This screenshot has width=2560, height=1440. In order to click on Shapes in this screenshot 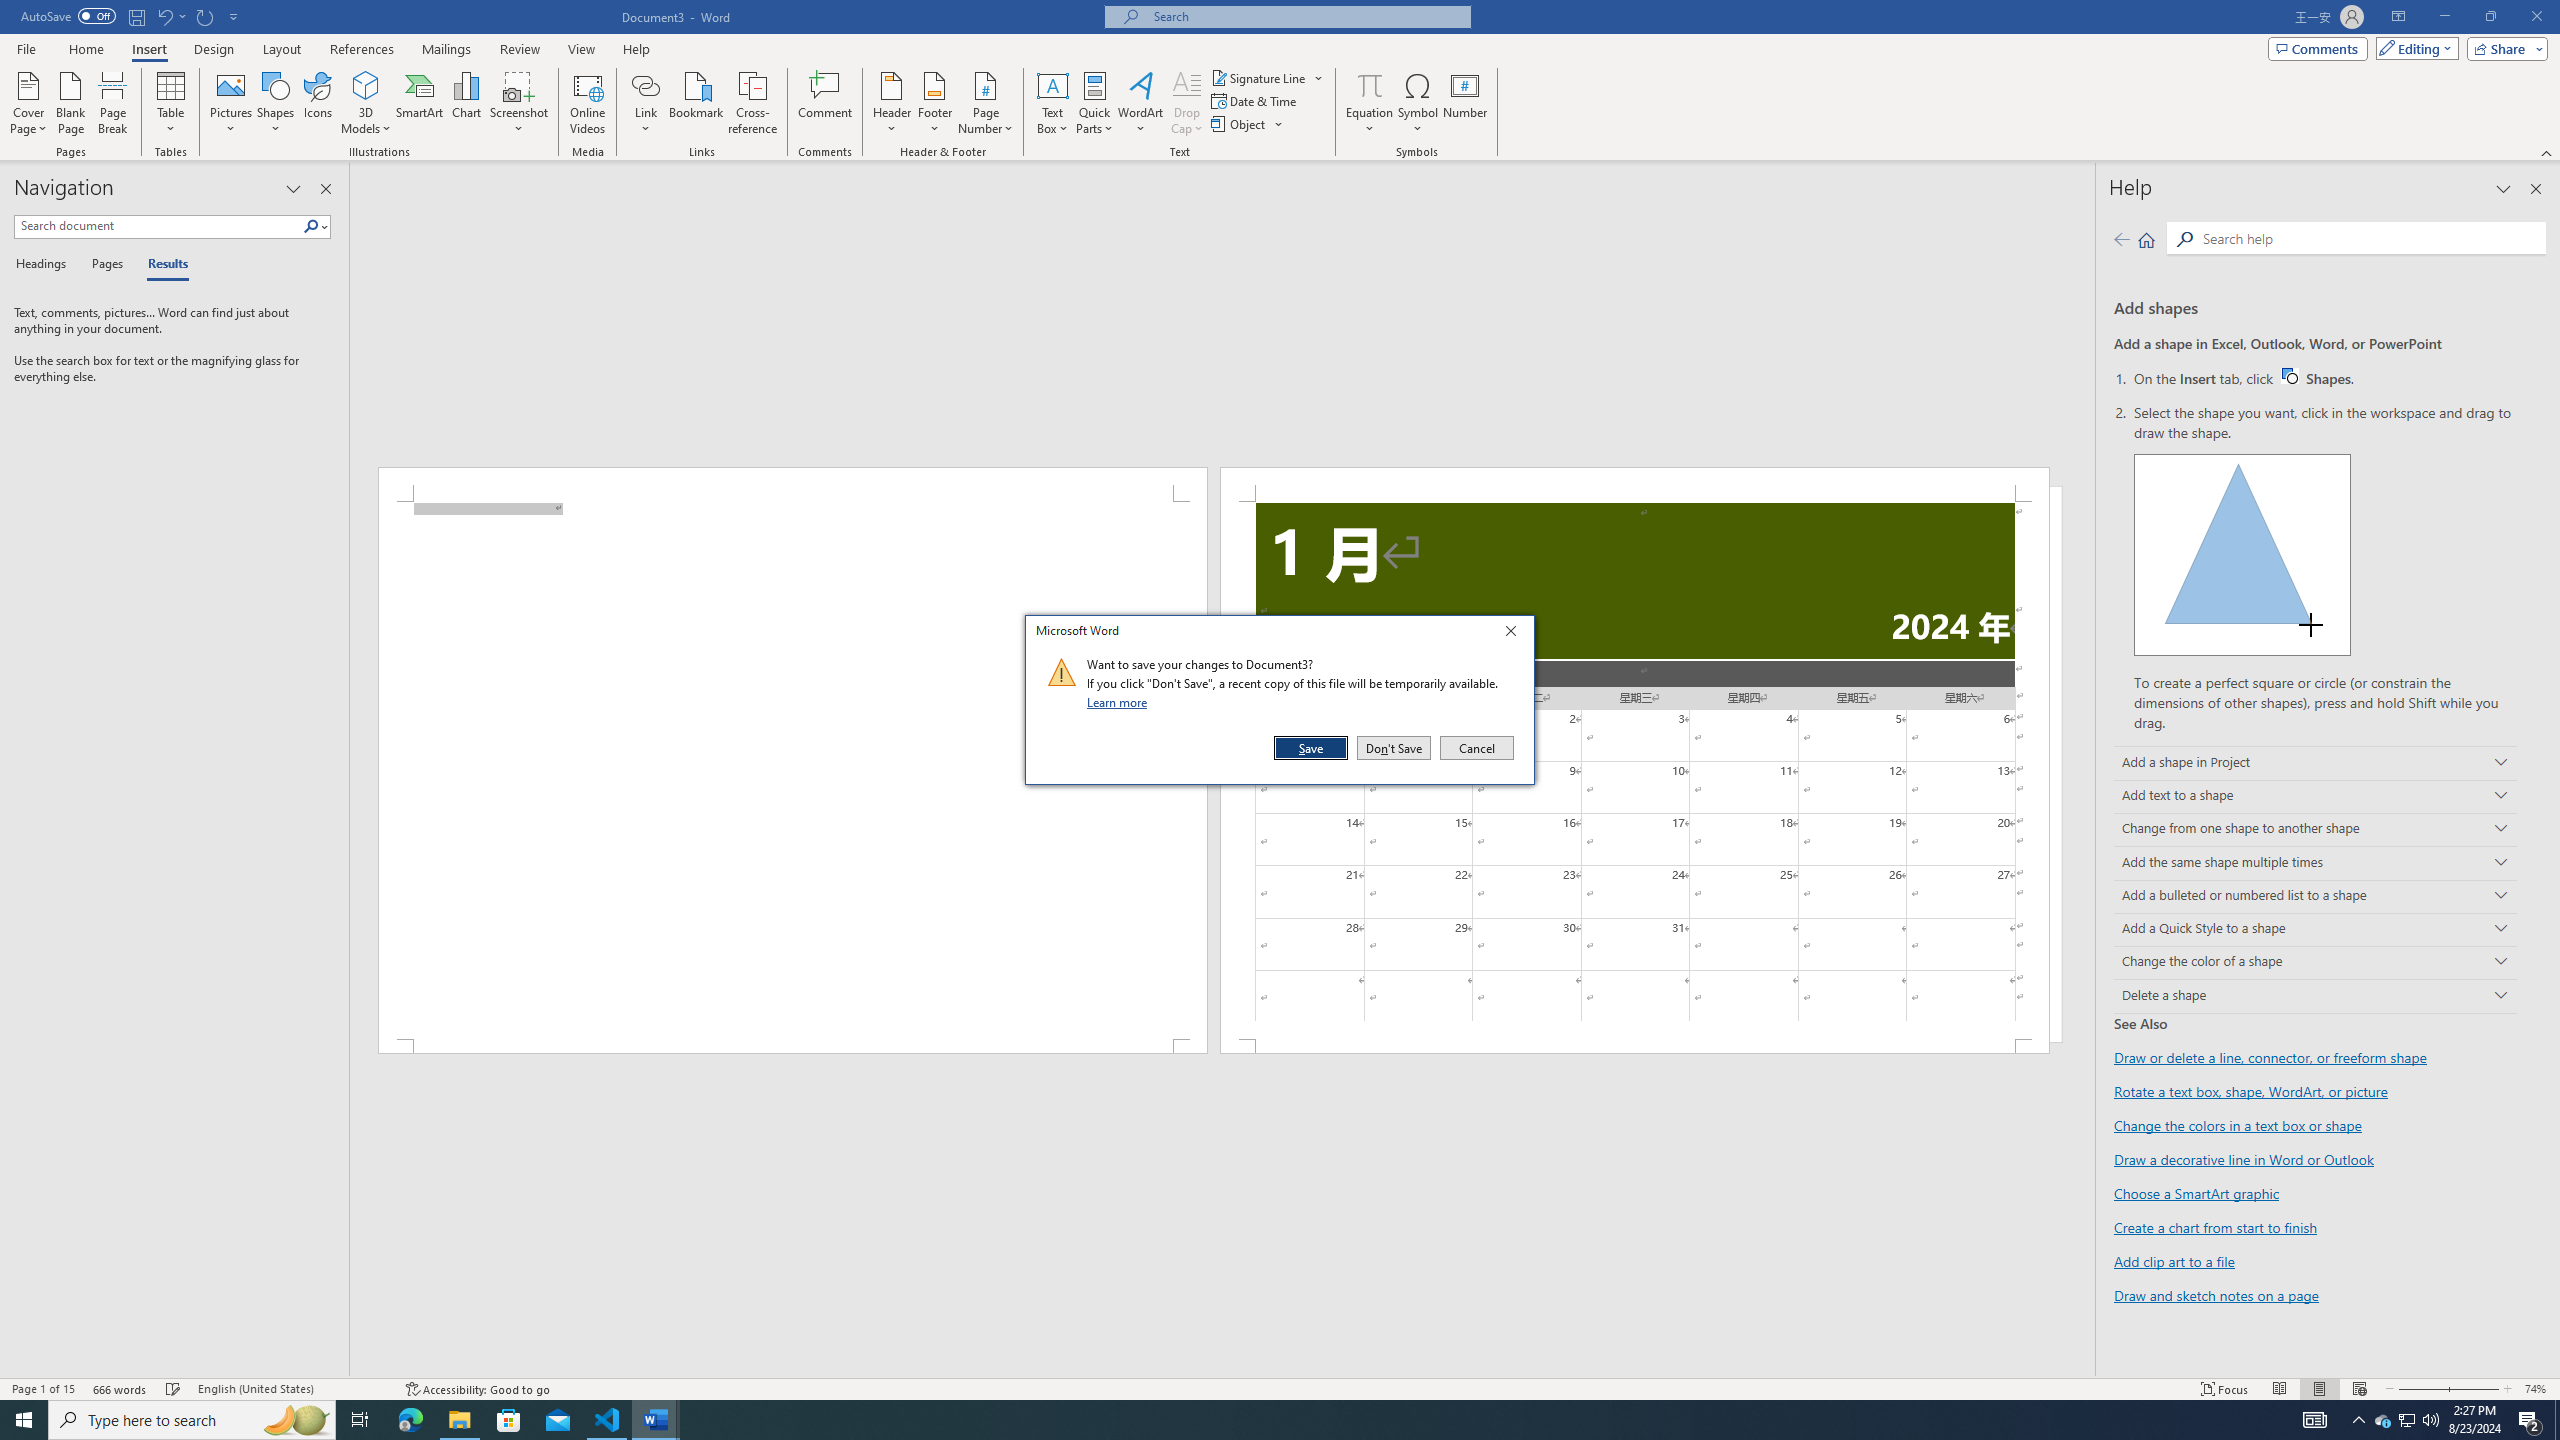, I will do `click(276, 103)`.